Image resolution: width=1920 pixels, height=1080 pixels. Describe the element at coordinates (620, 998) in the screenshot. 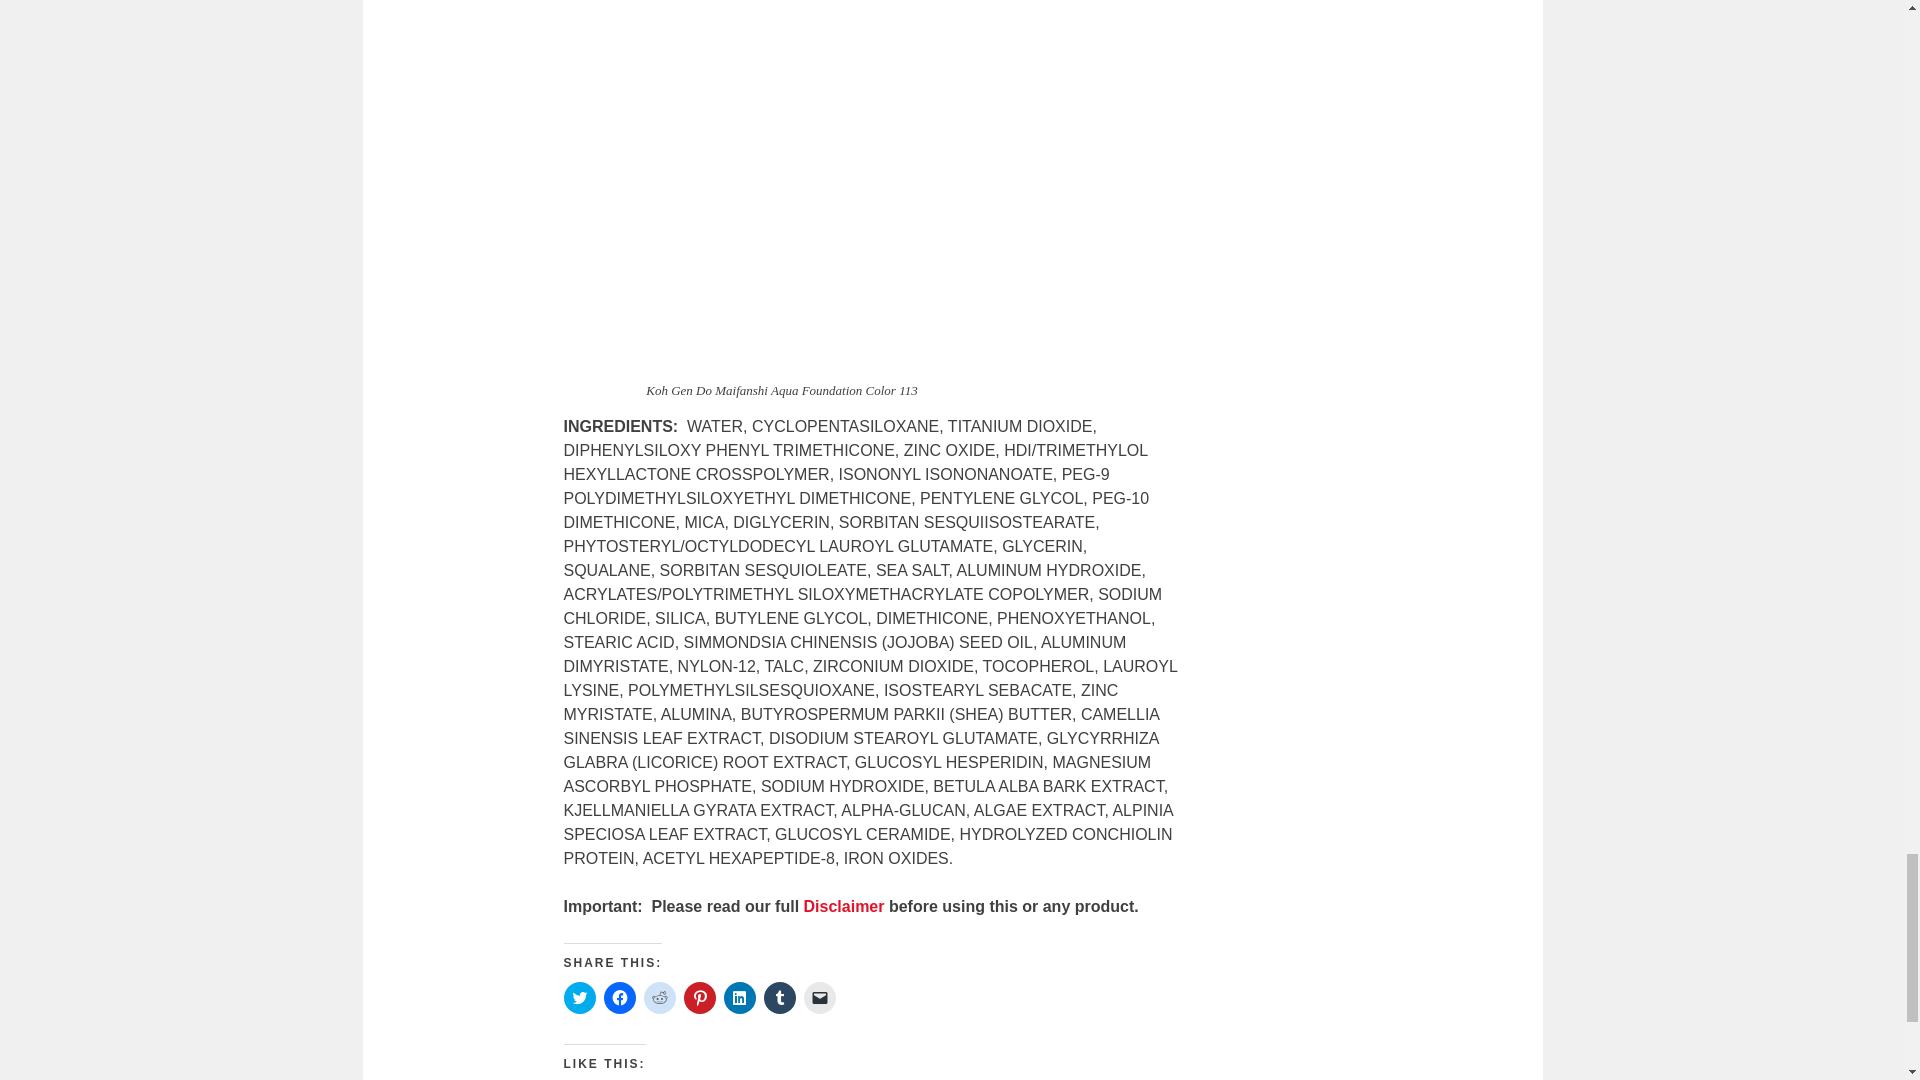

I see `Click to share on Facebook` at that location.